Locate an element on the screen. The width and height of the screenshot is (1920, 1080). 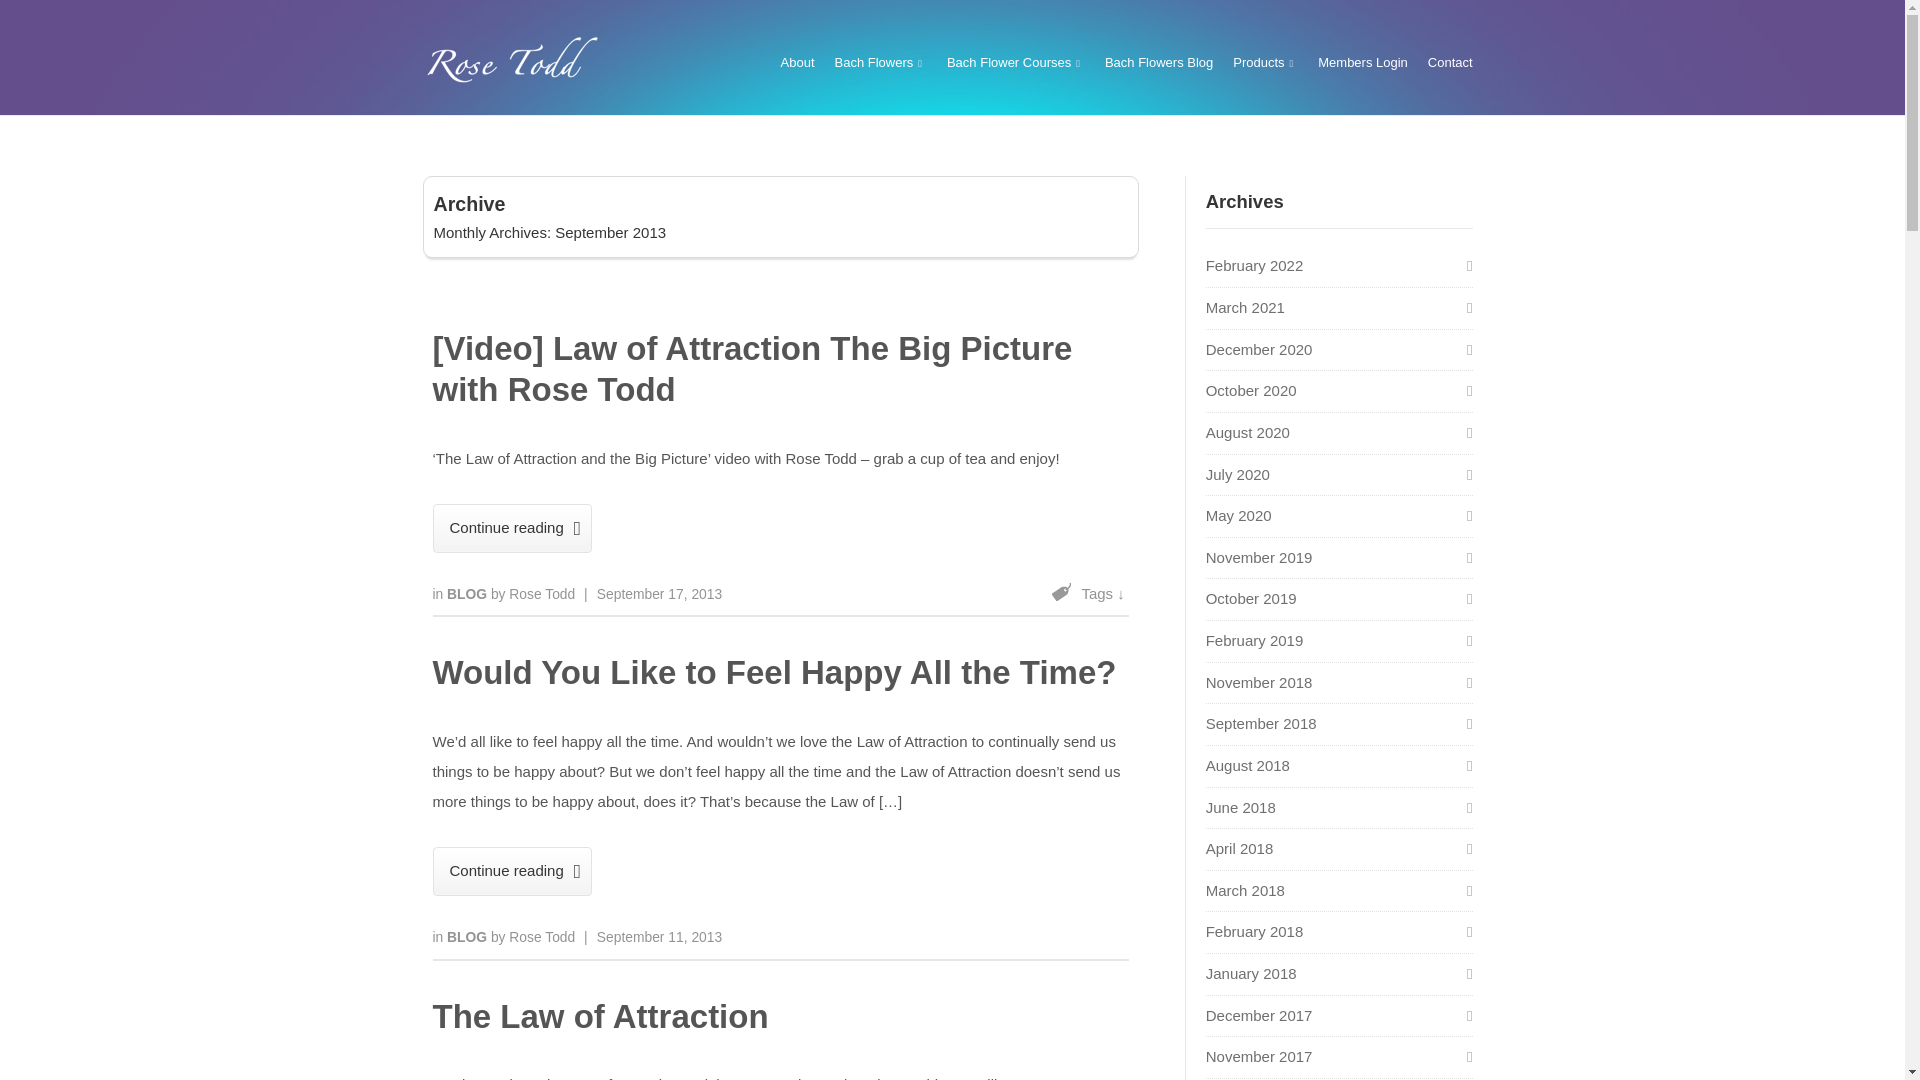
October 2020 is located at coordinates (1251, 390).